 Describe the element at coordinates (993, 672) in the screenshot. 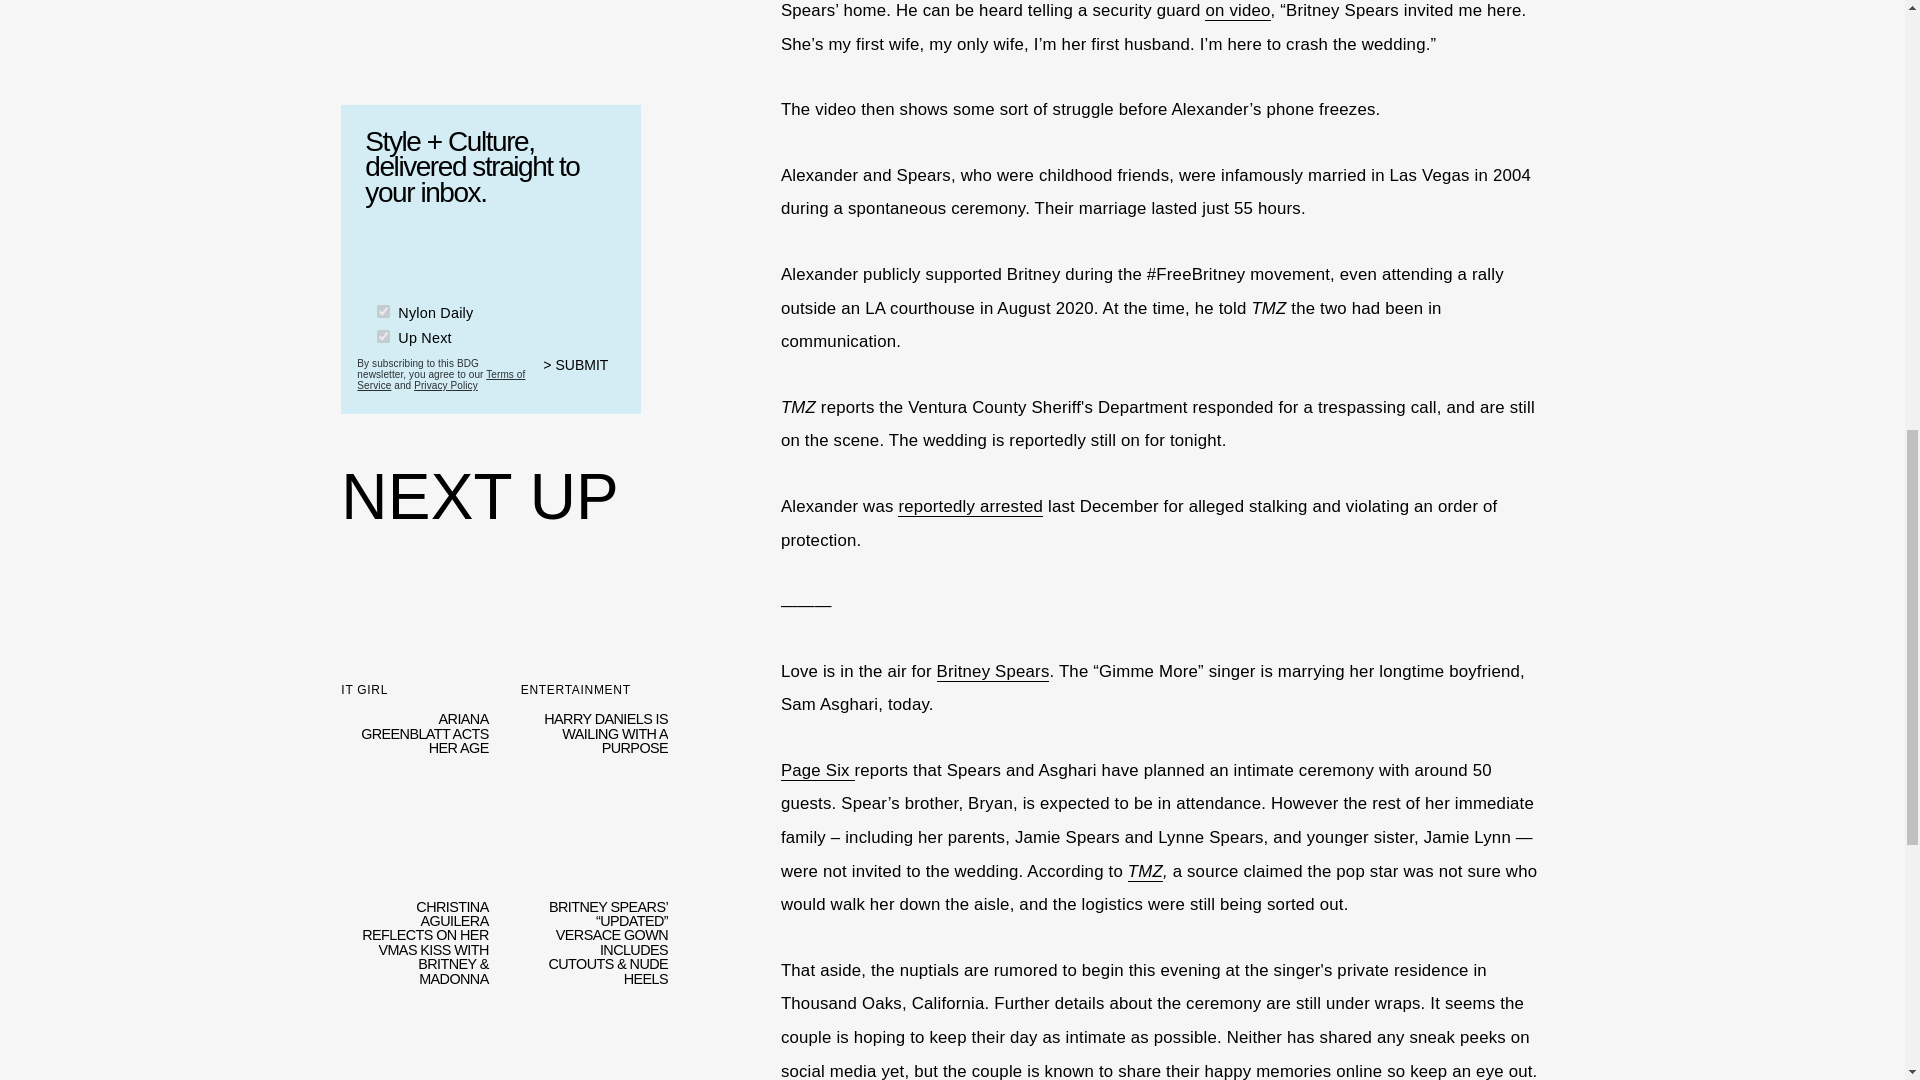

I see `Britney Spears` at that location.